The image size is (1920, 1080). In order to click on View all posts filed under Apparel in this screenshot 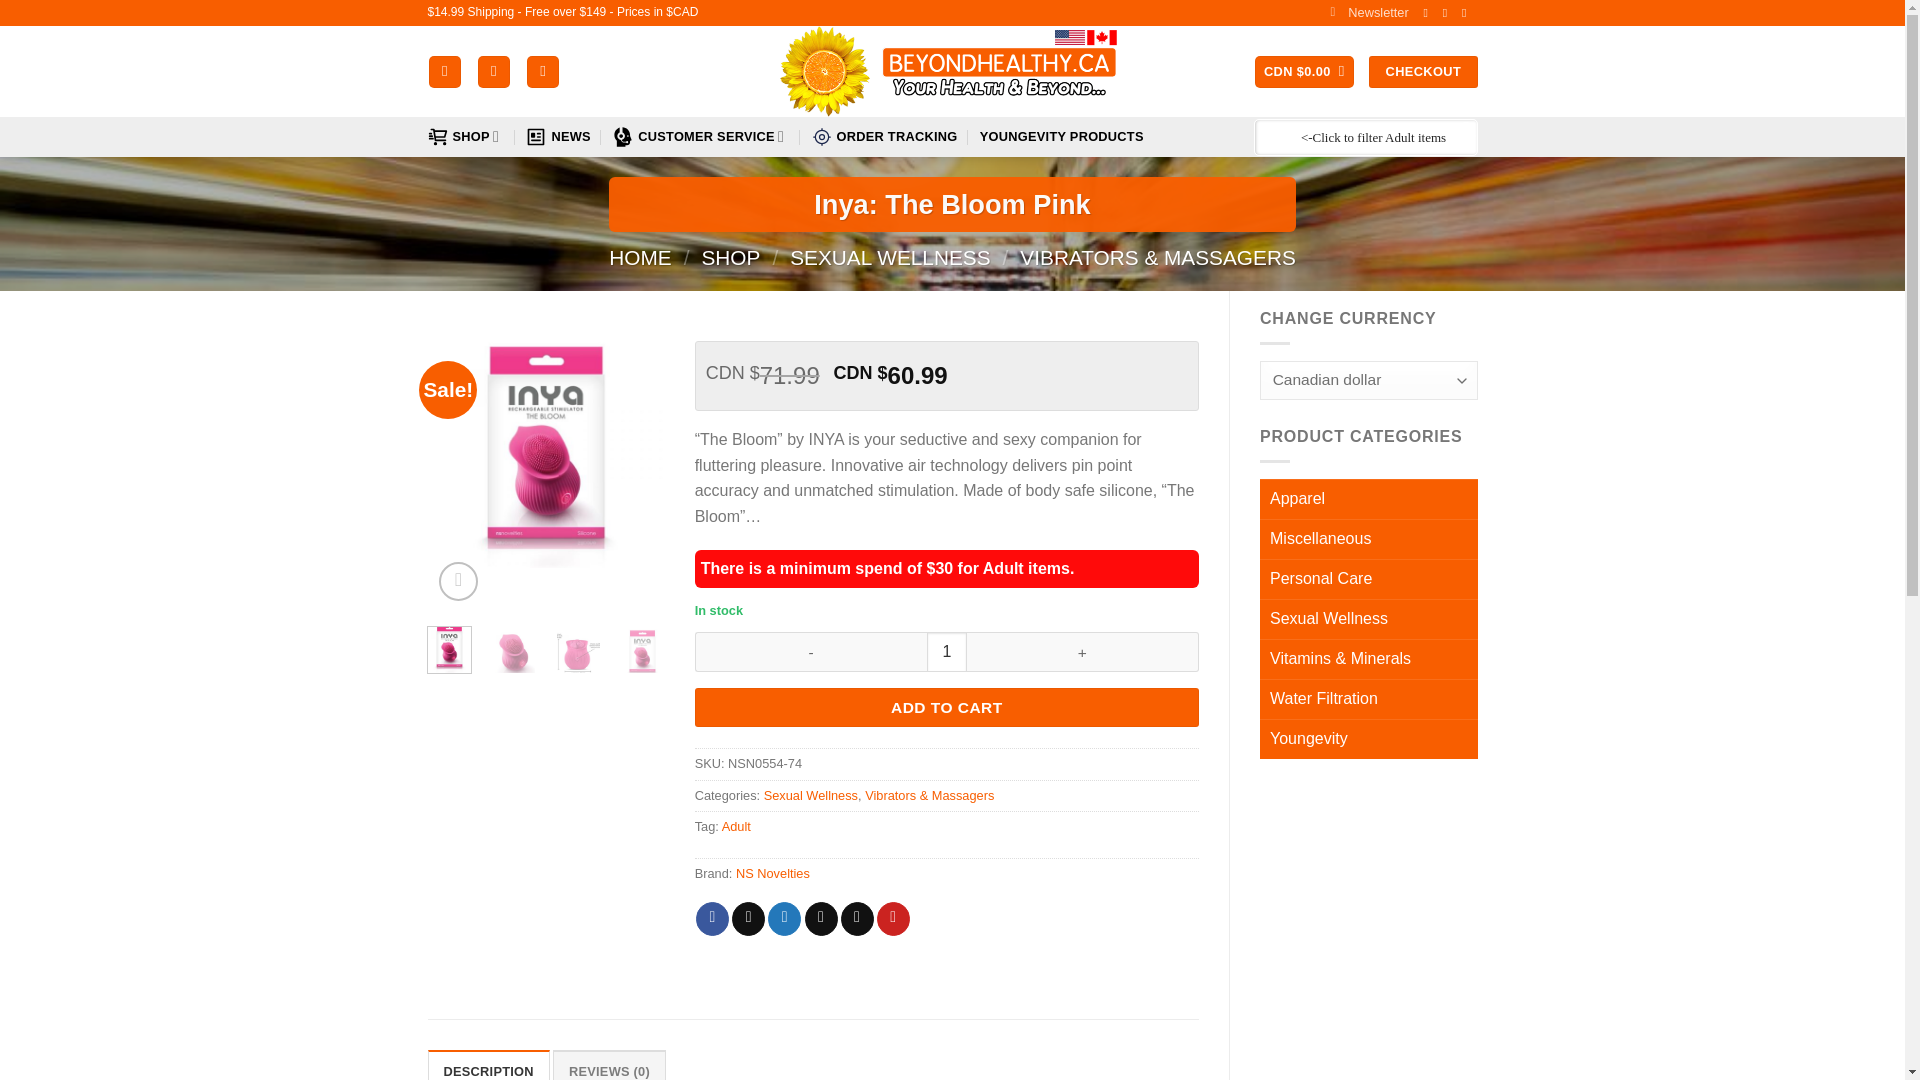, I will do `click(1368, 499)`.